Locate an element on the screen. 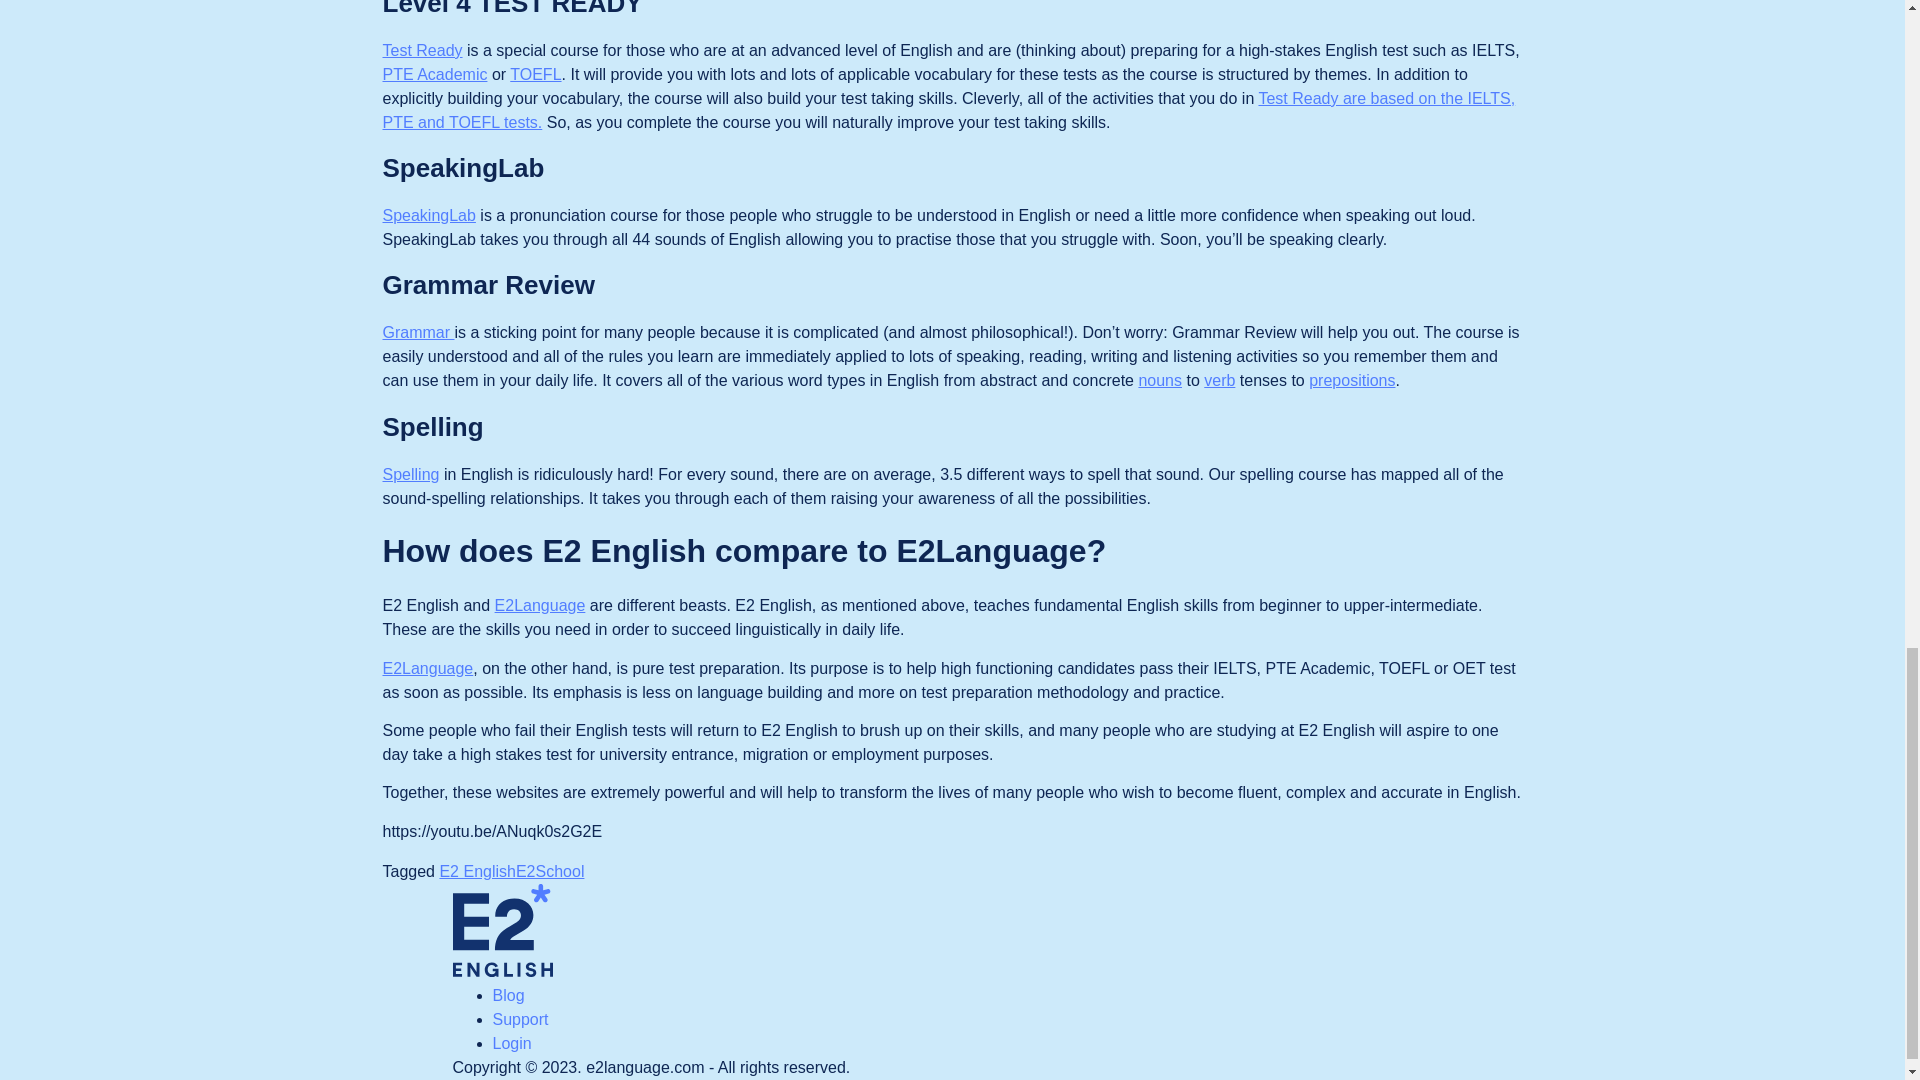 The image size is (1920, 1080). Support is located at coordinates (519, 1019).